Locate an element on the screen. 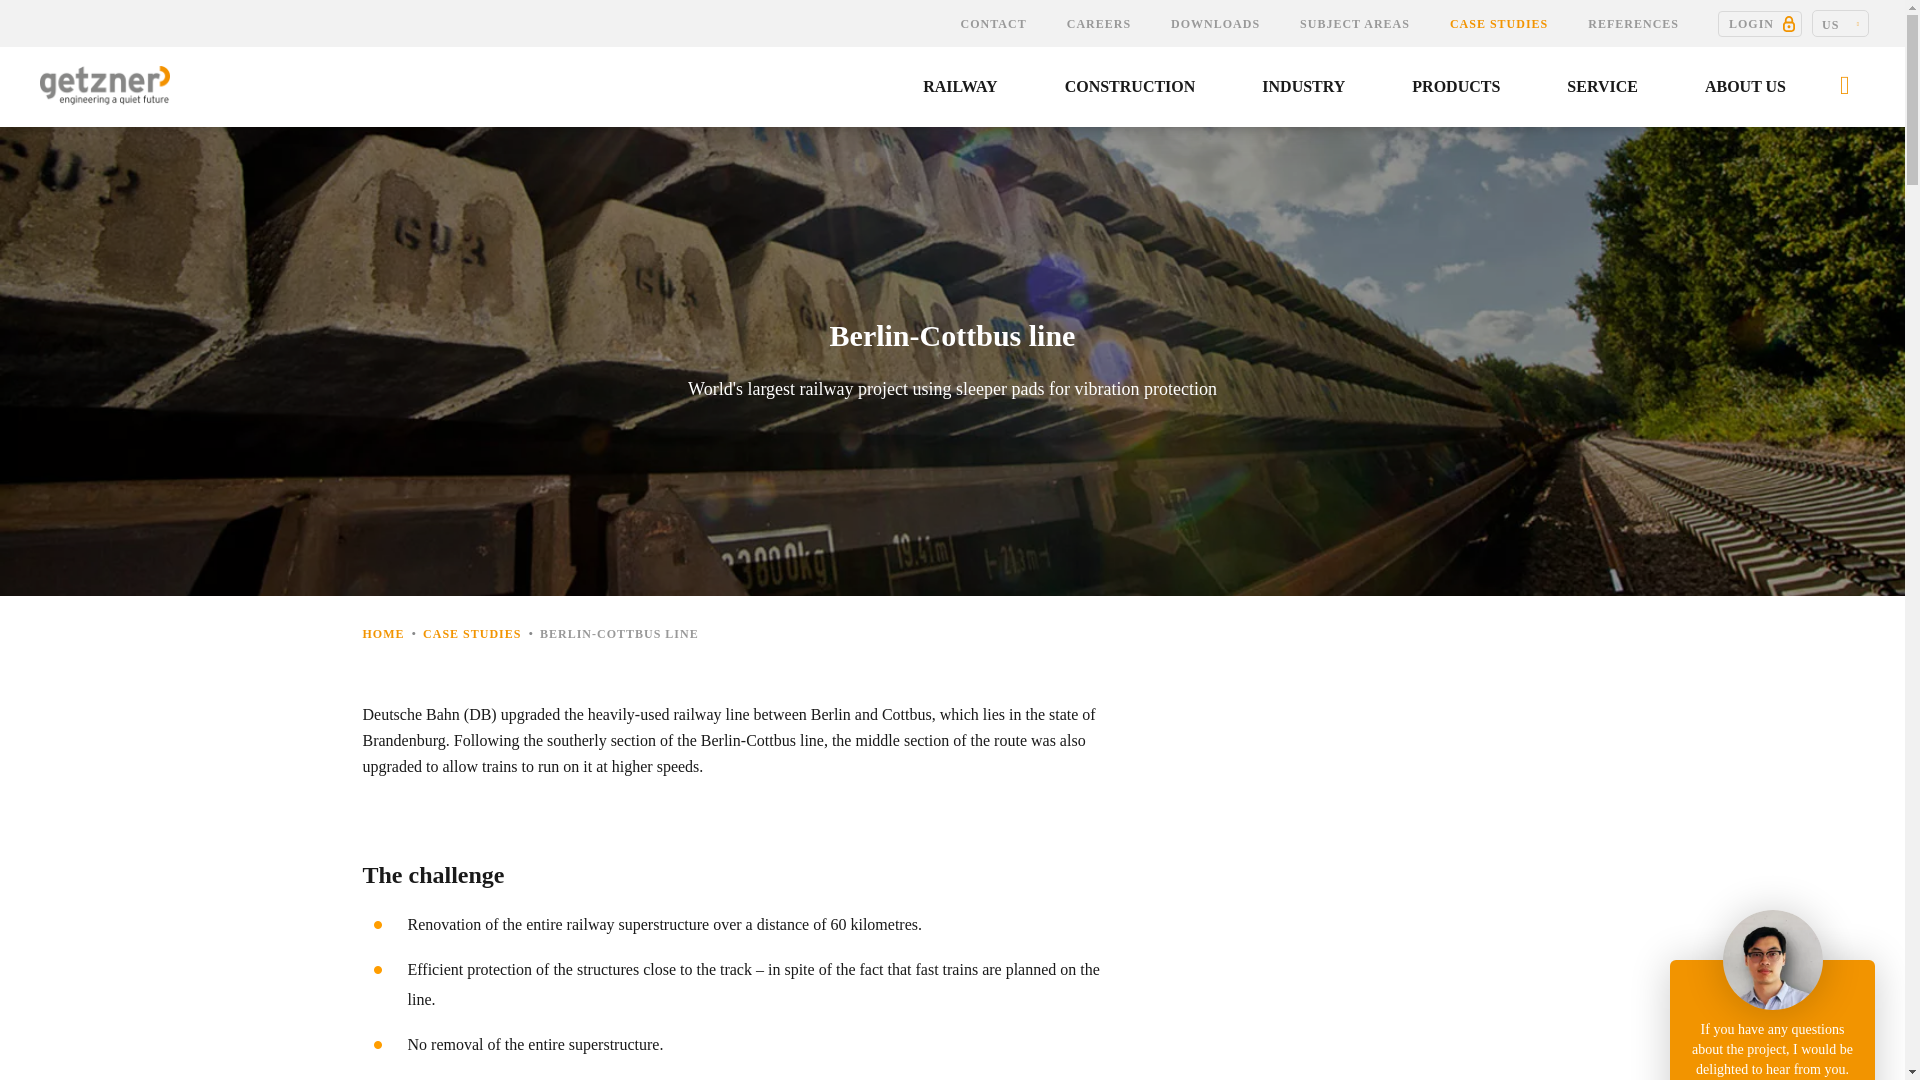 The width and height of the screenshot is (1920, 1080). SERVICE is located at coordinates (1603, 87).